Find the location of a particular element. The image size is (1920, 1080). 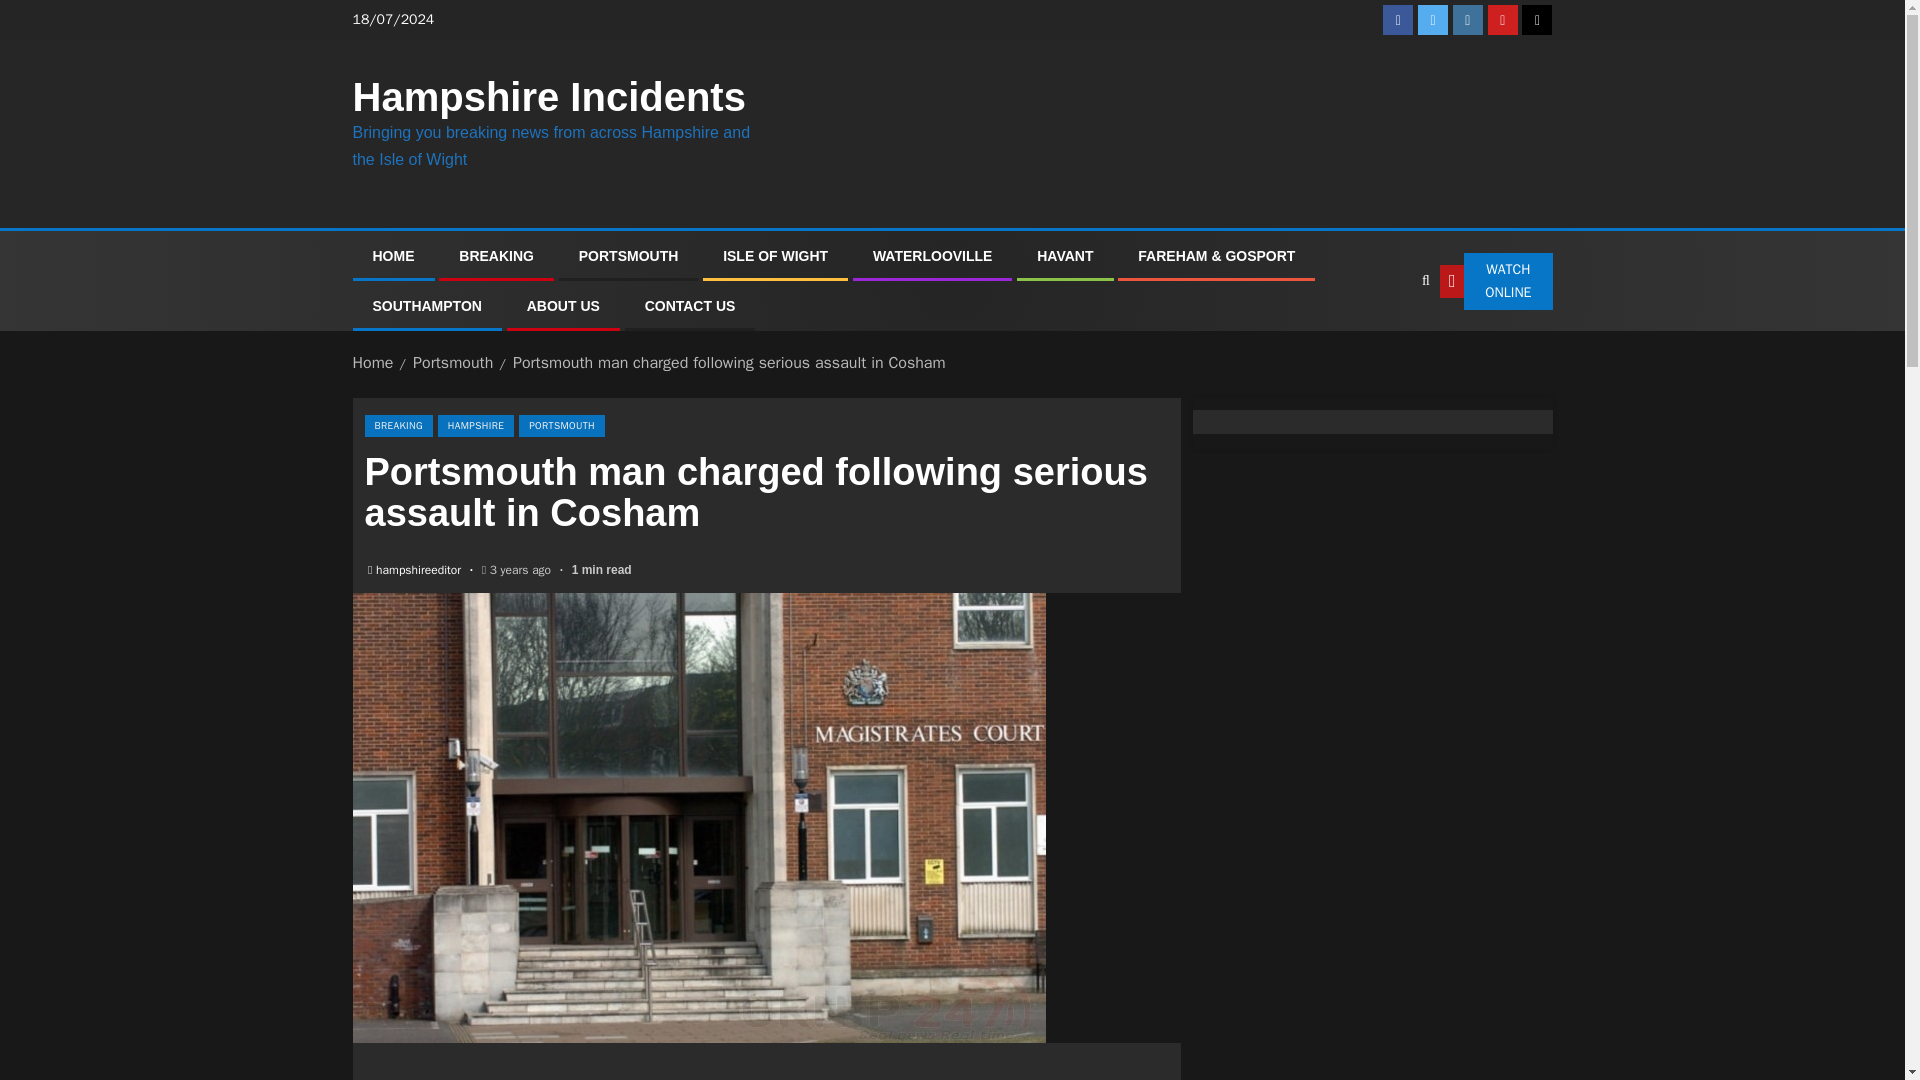

Advertisement is located at coordinates (766, 1071).